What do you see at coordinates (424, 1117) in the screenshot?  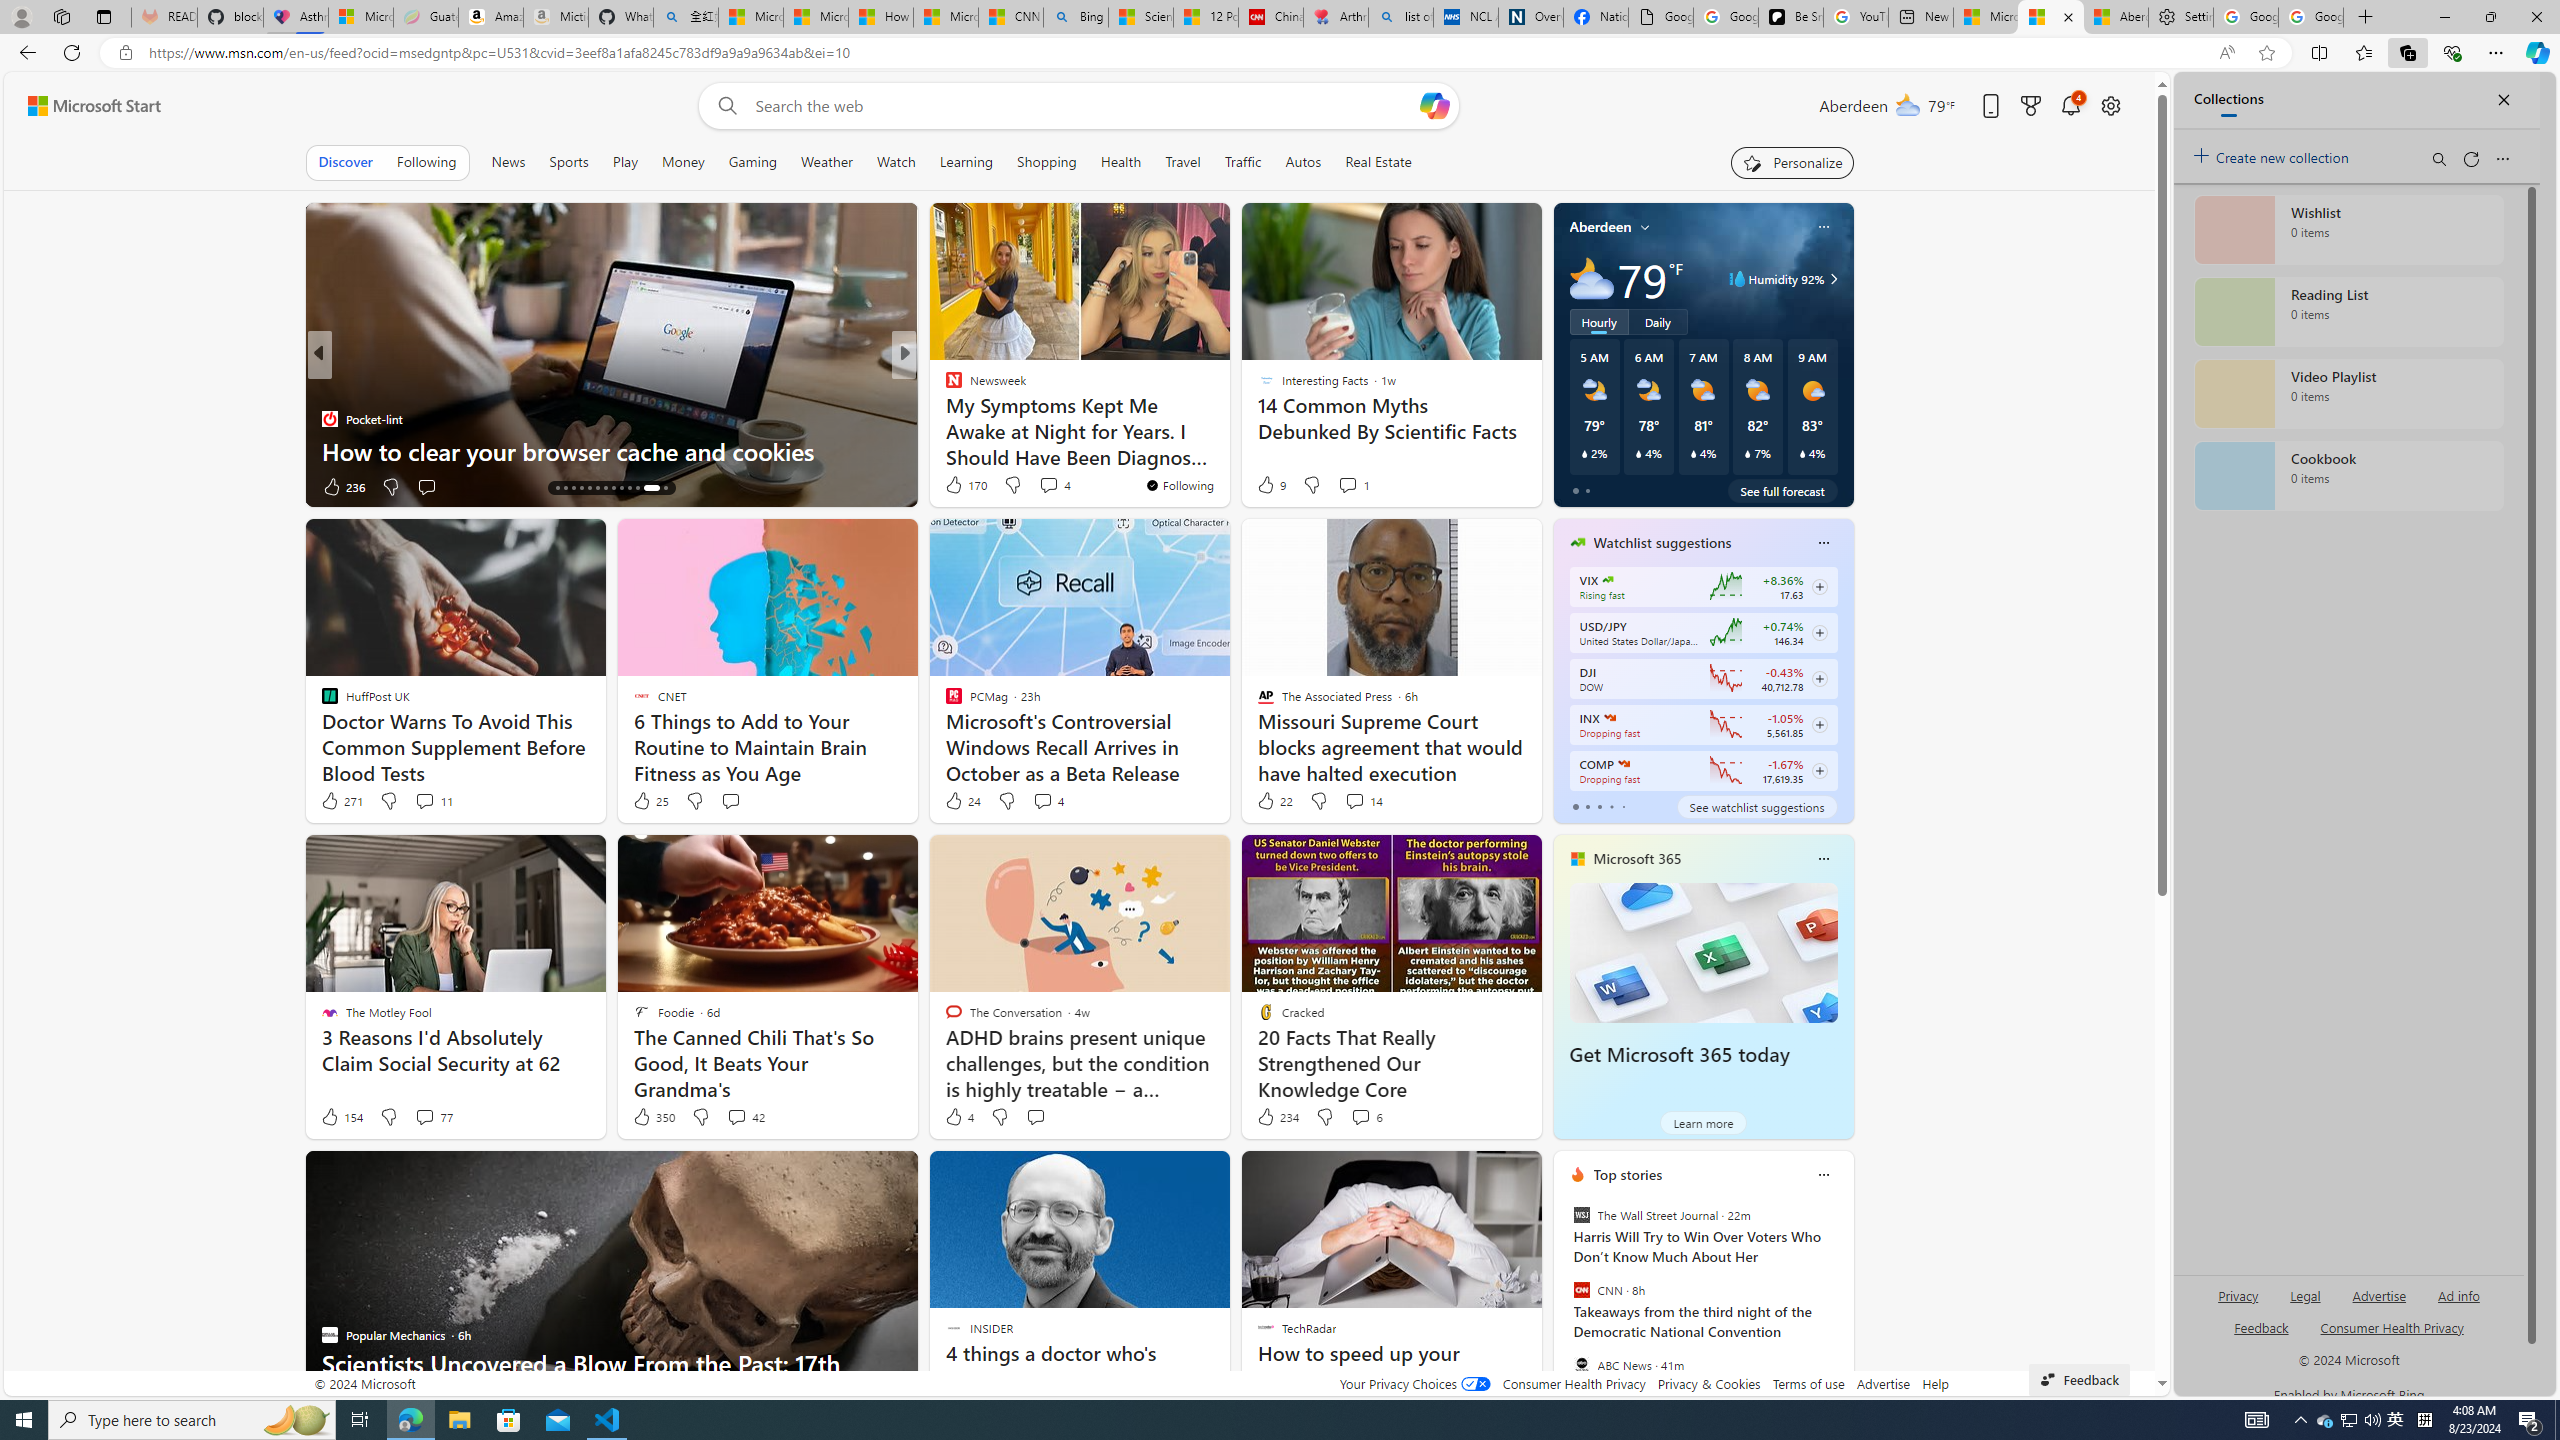 I see `View comments 77 Comment` at bounding box center [424, 1117].